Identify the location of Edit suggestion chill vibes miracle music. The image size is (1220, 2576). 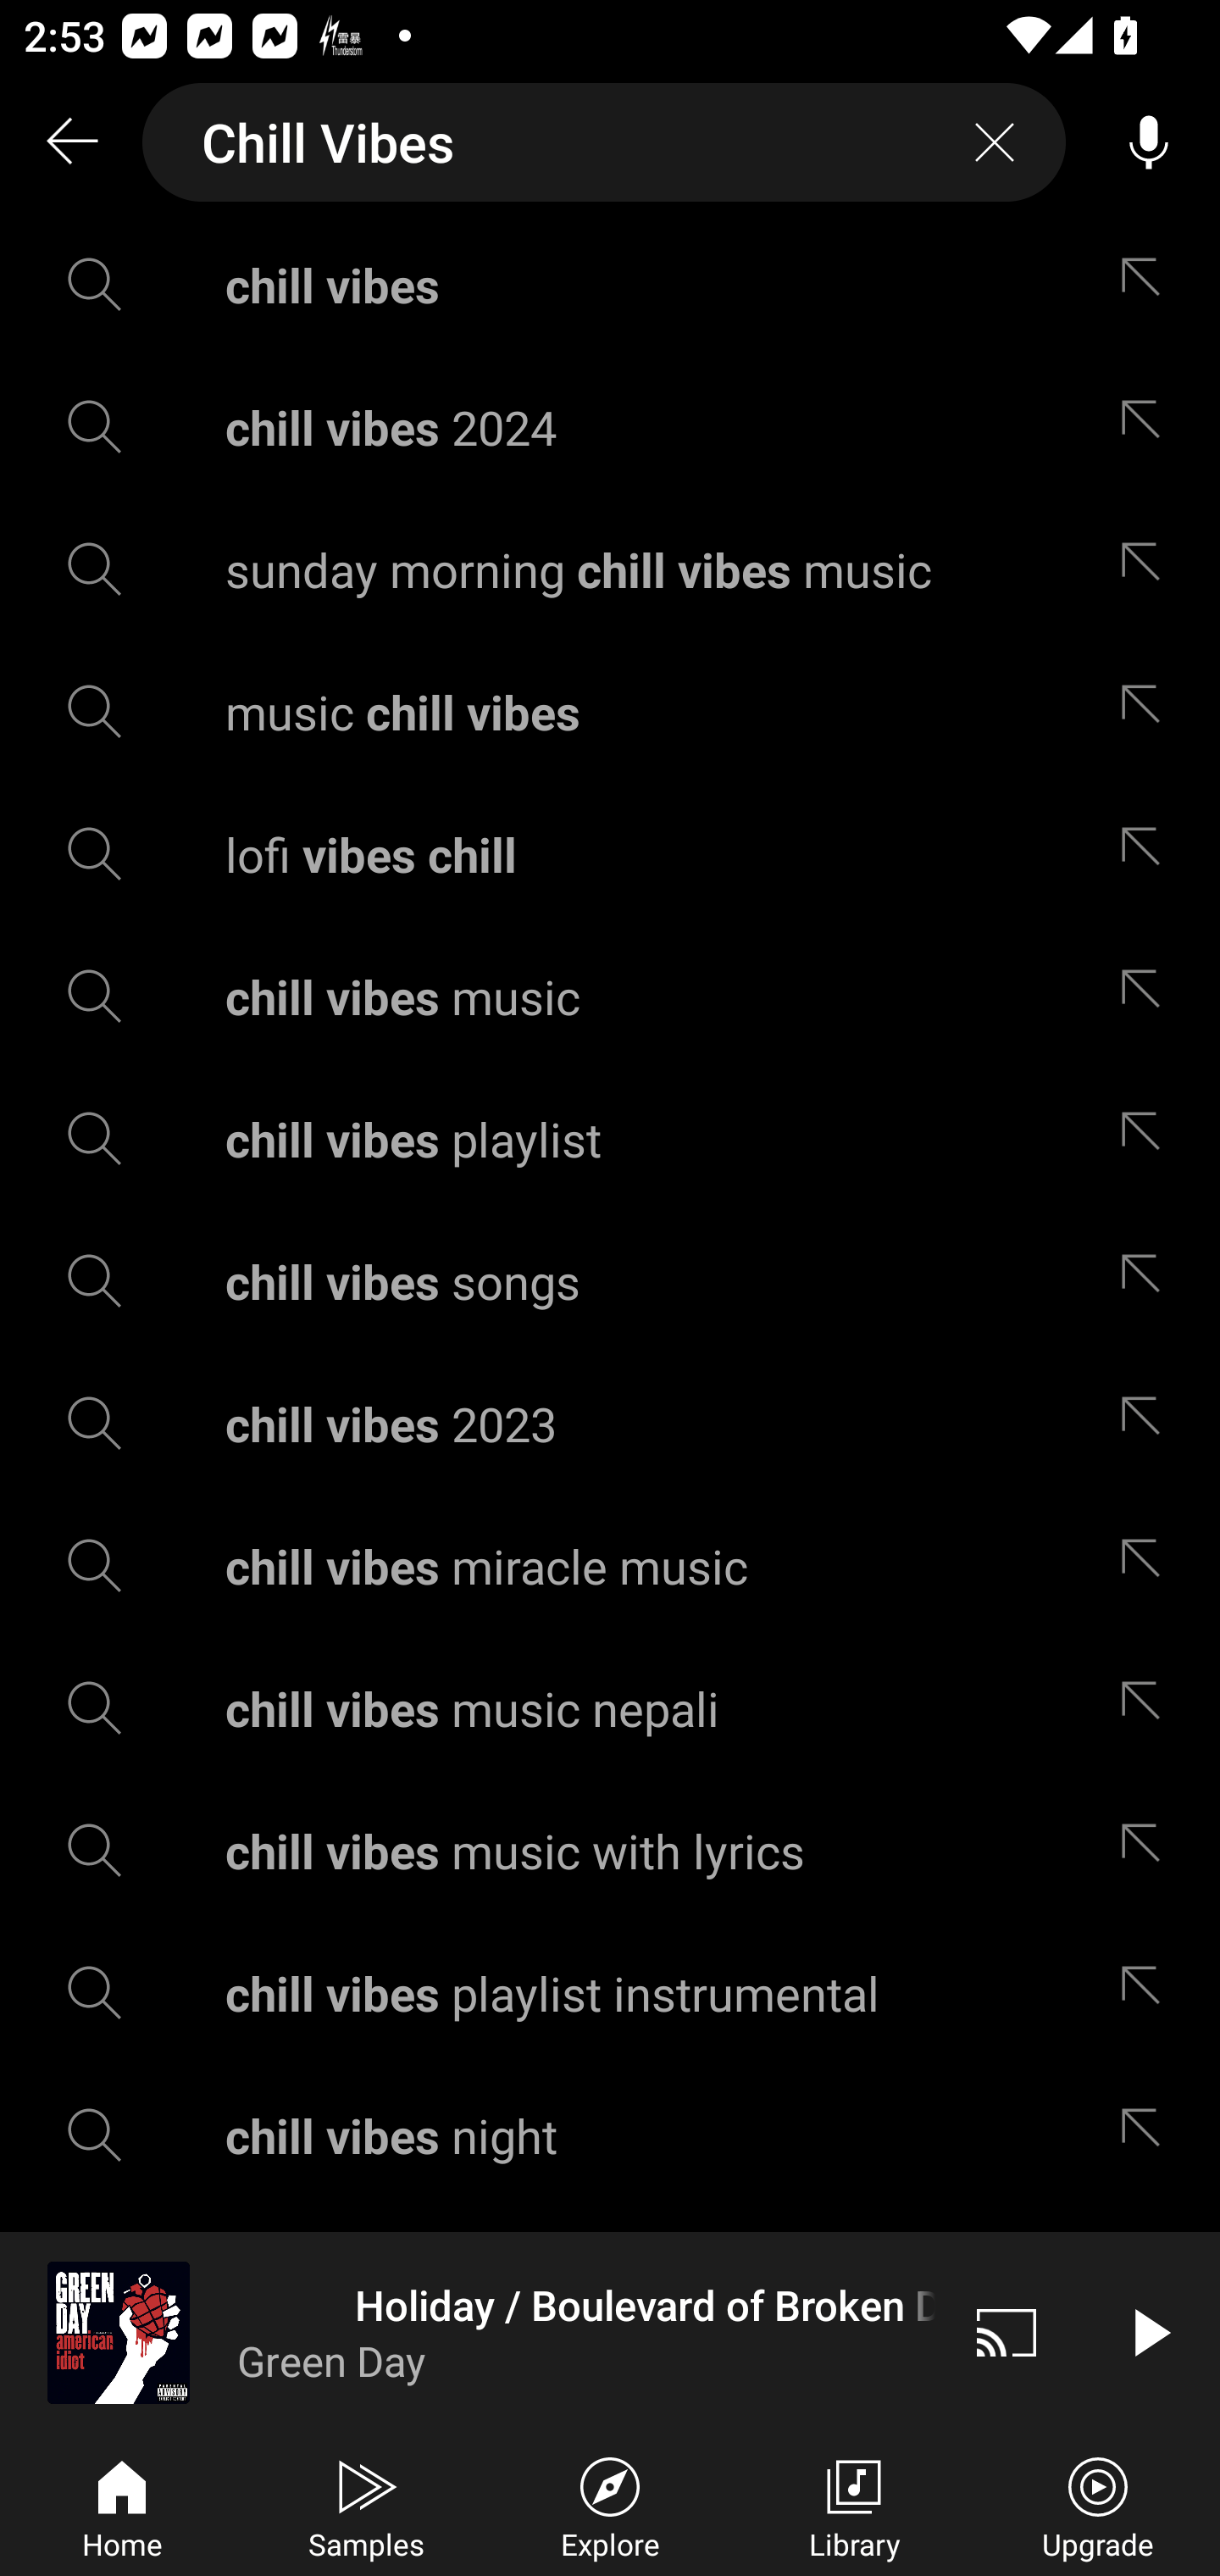
(1148, 1566).